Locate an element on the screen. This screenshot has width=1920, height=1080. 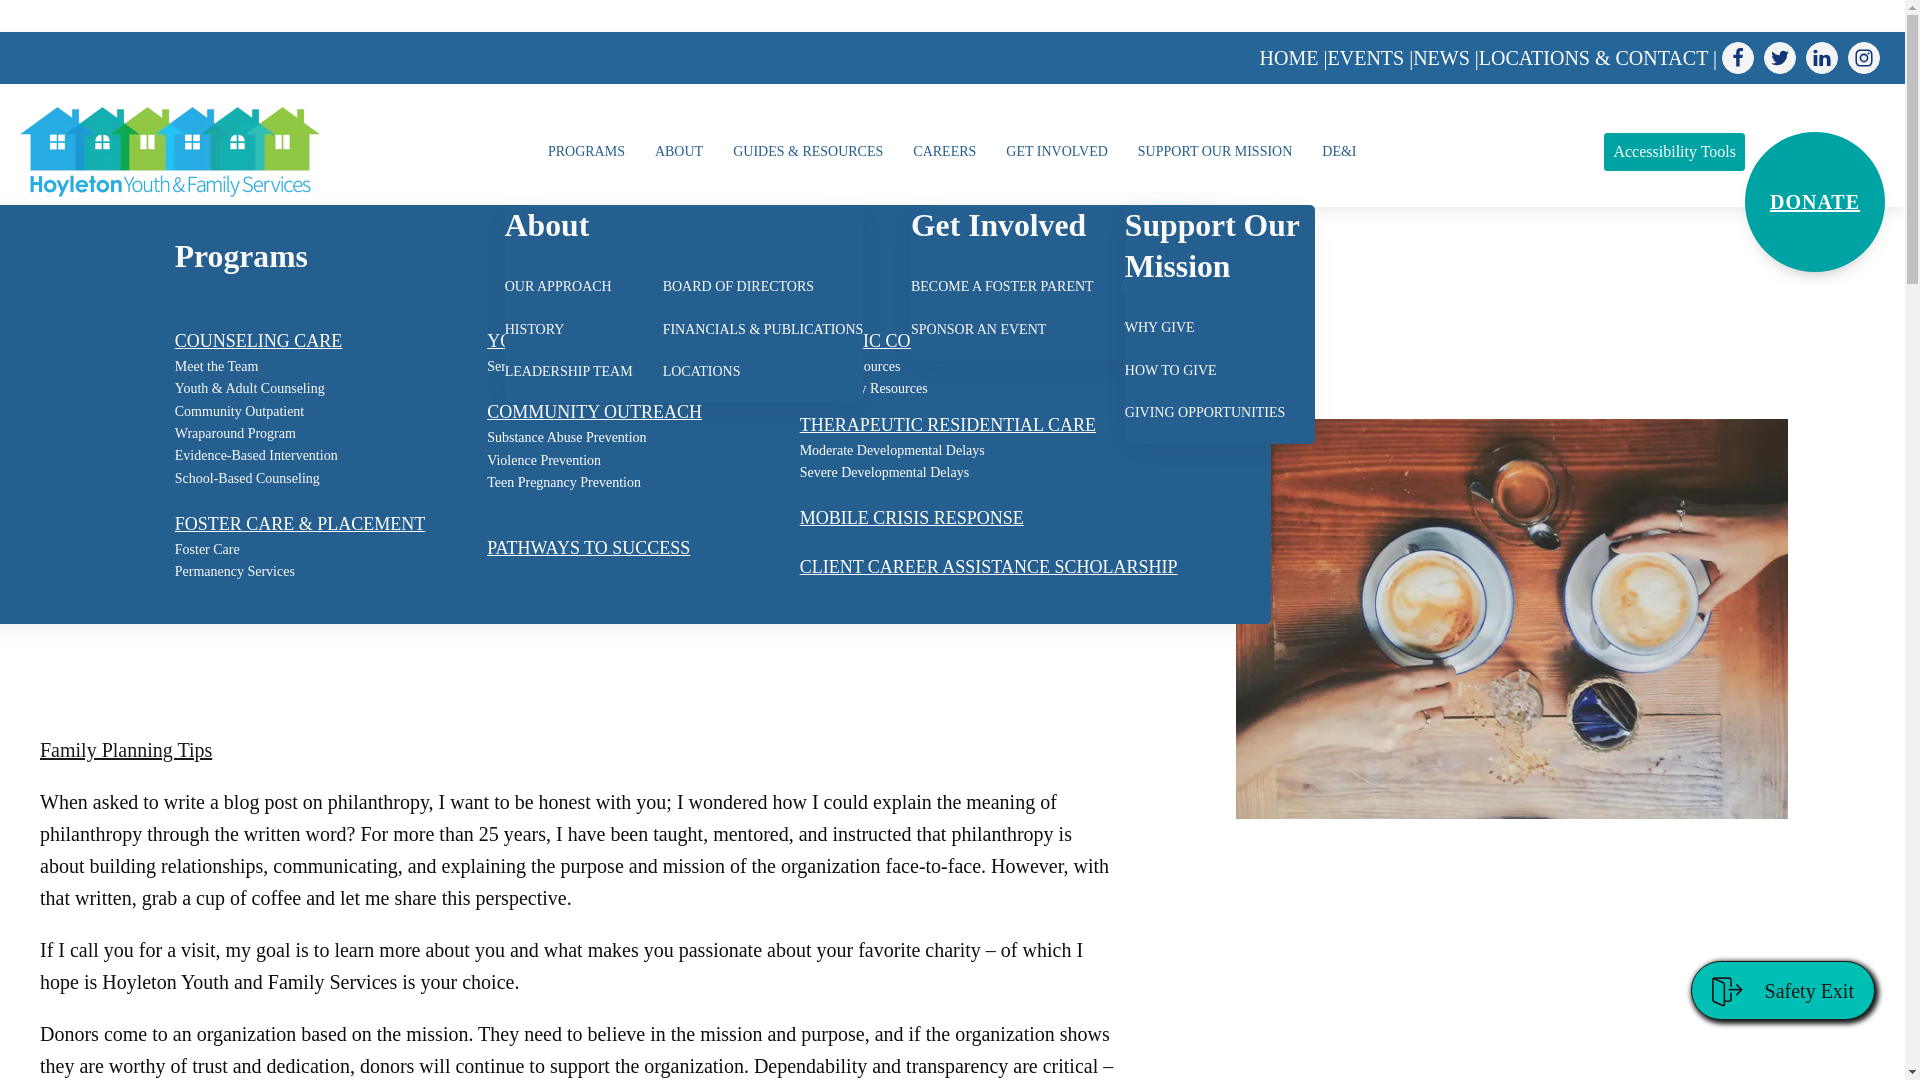
Community Resources is located at coordinates (864, 388).